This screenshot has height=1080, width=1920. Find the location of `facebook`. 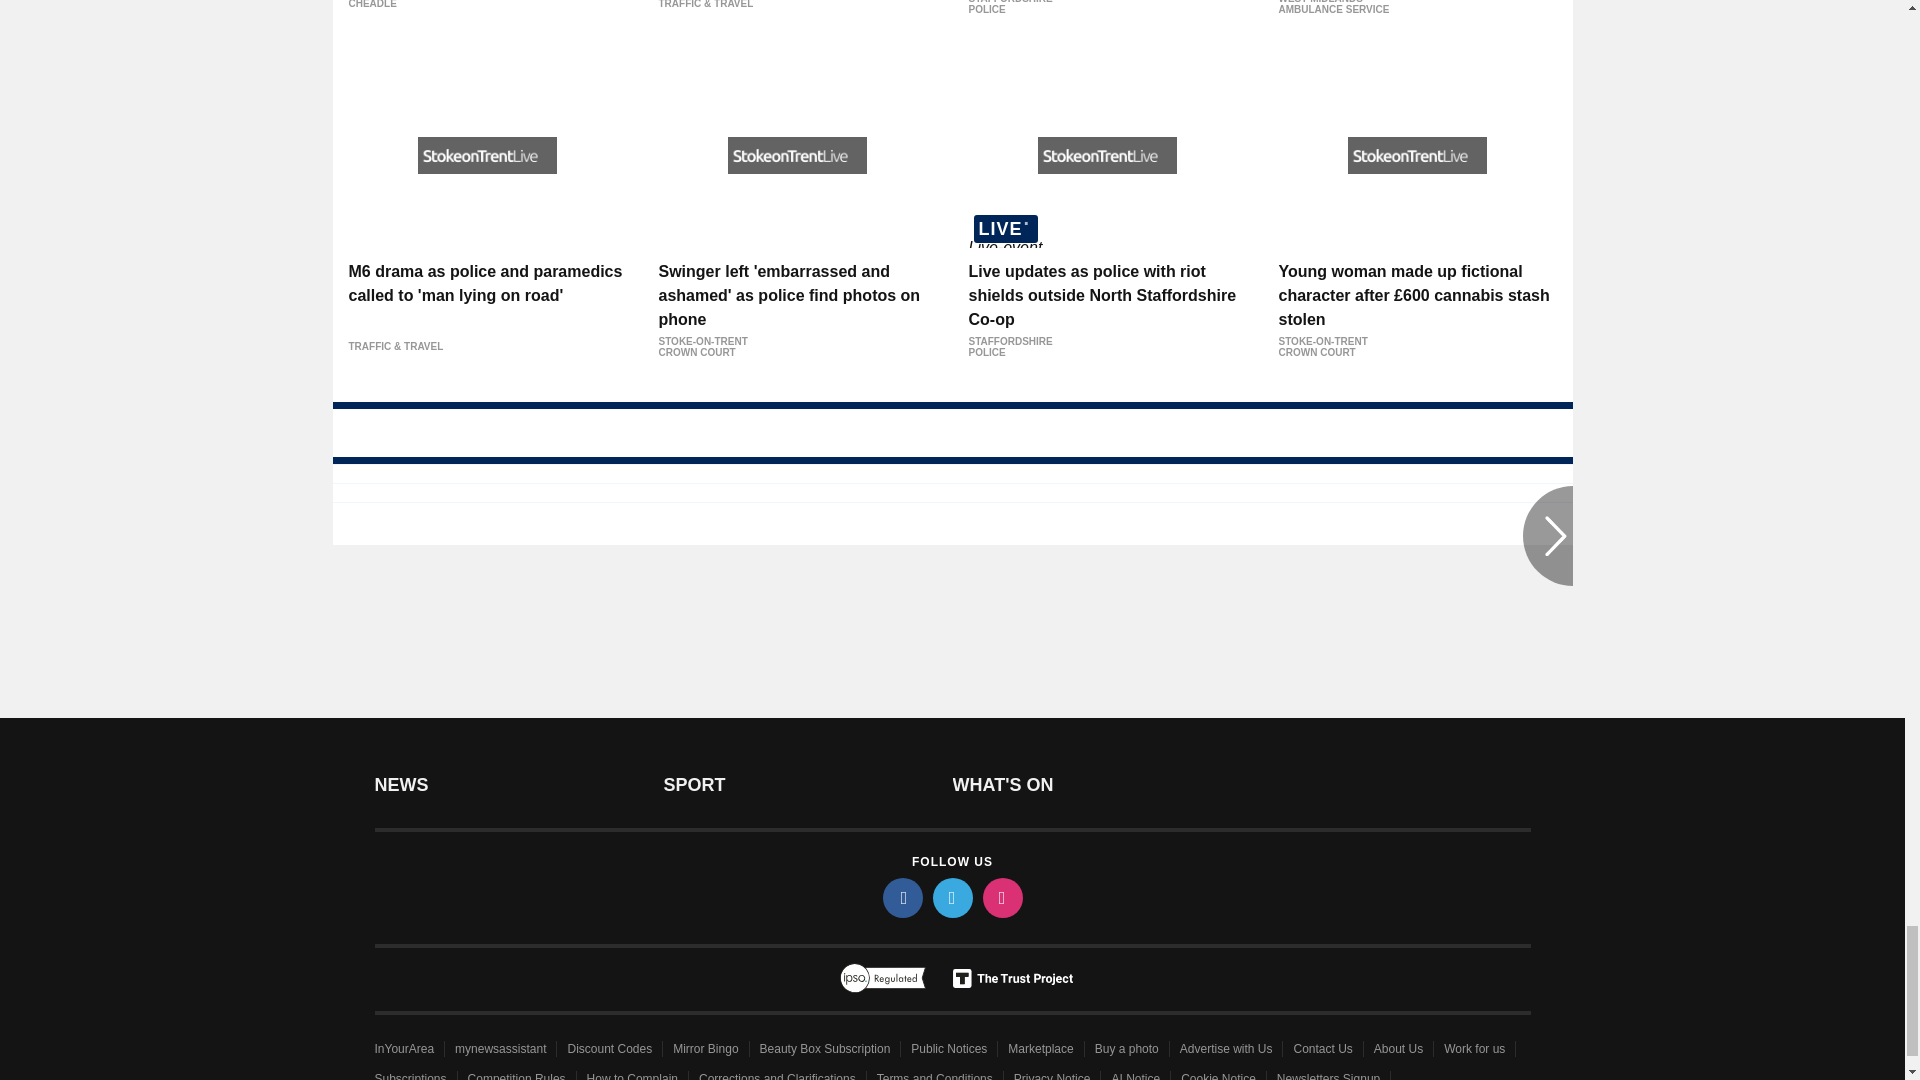

facebook is located at coordinates (901, 898).